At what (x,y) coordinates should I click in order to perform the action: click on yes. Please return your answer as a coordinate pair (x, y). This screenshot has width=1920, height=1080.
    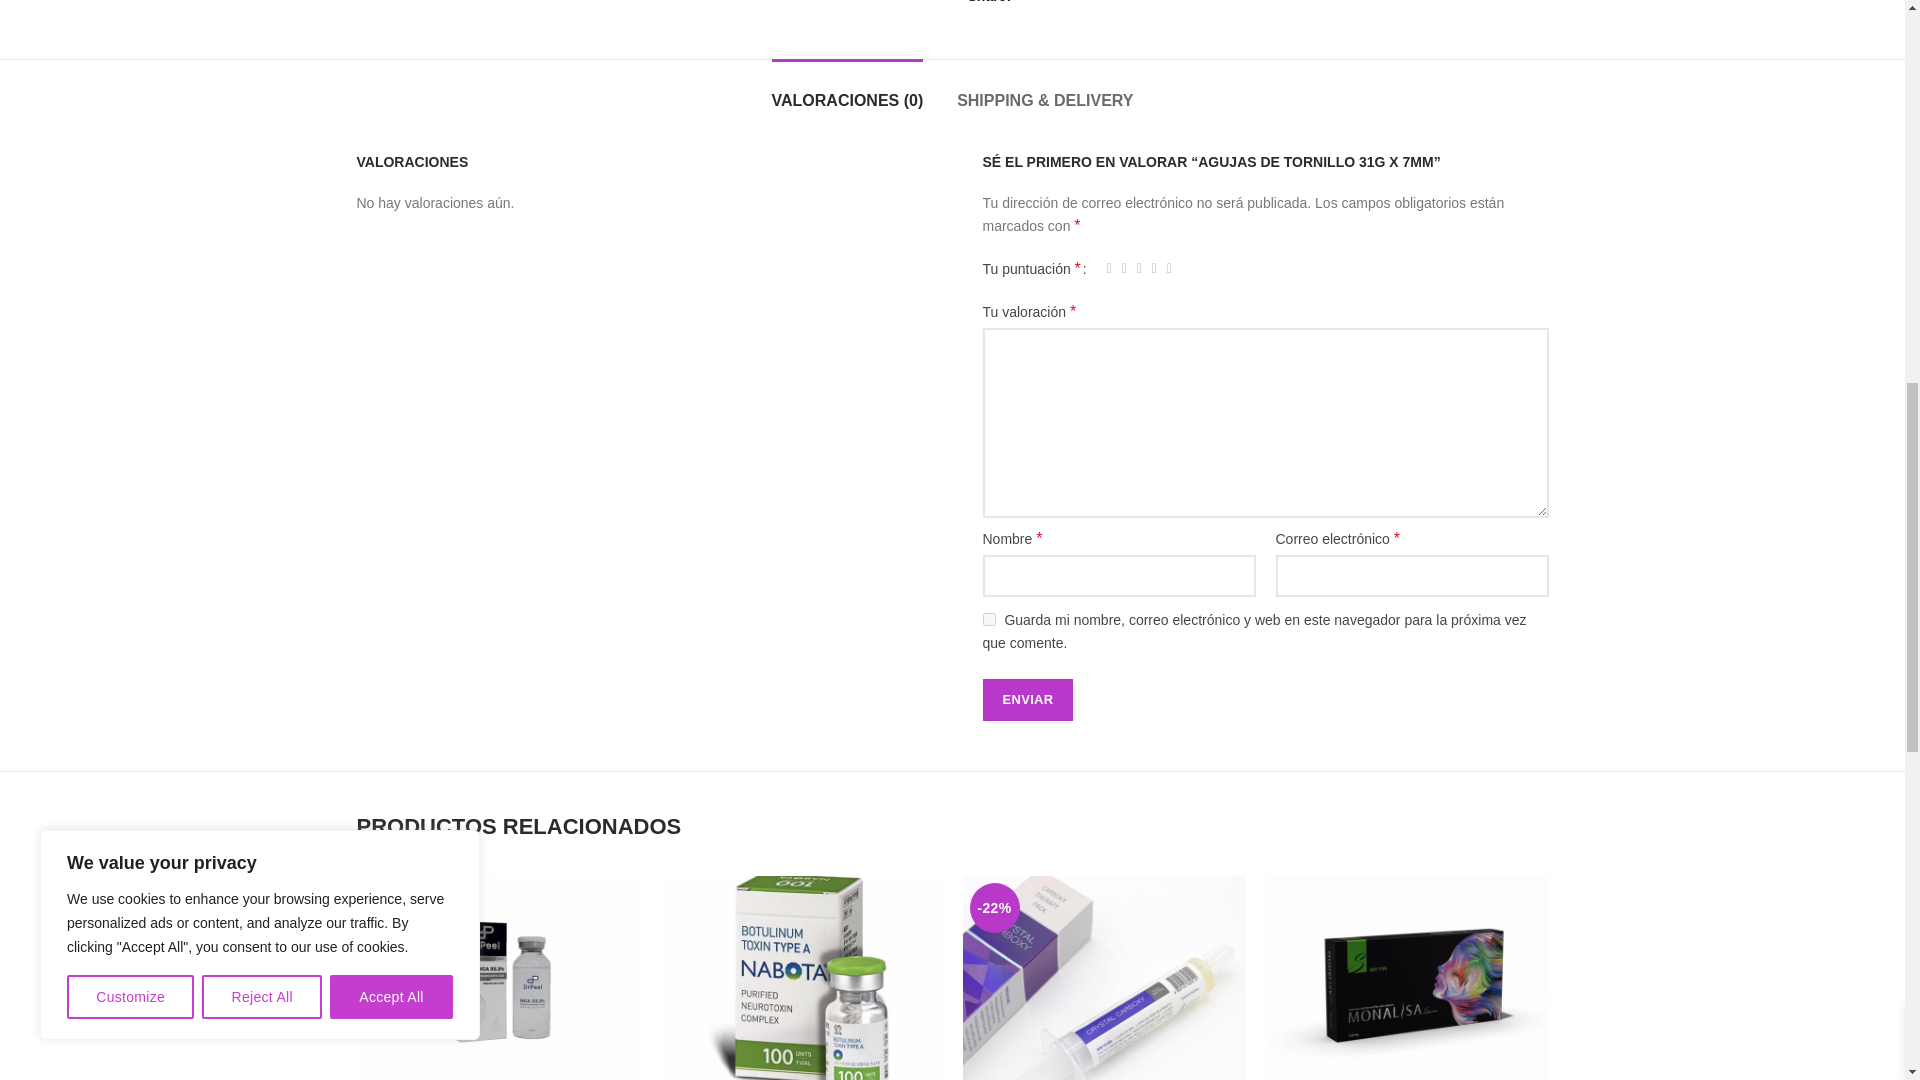
    Looking at the image, I should click on (988, 620).